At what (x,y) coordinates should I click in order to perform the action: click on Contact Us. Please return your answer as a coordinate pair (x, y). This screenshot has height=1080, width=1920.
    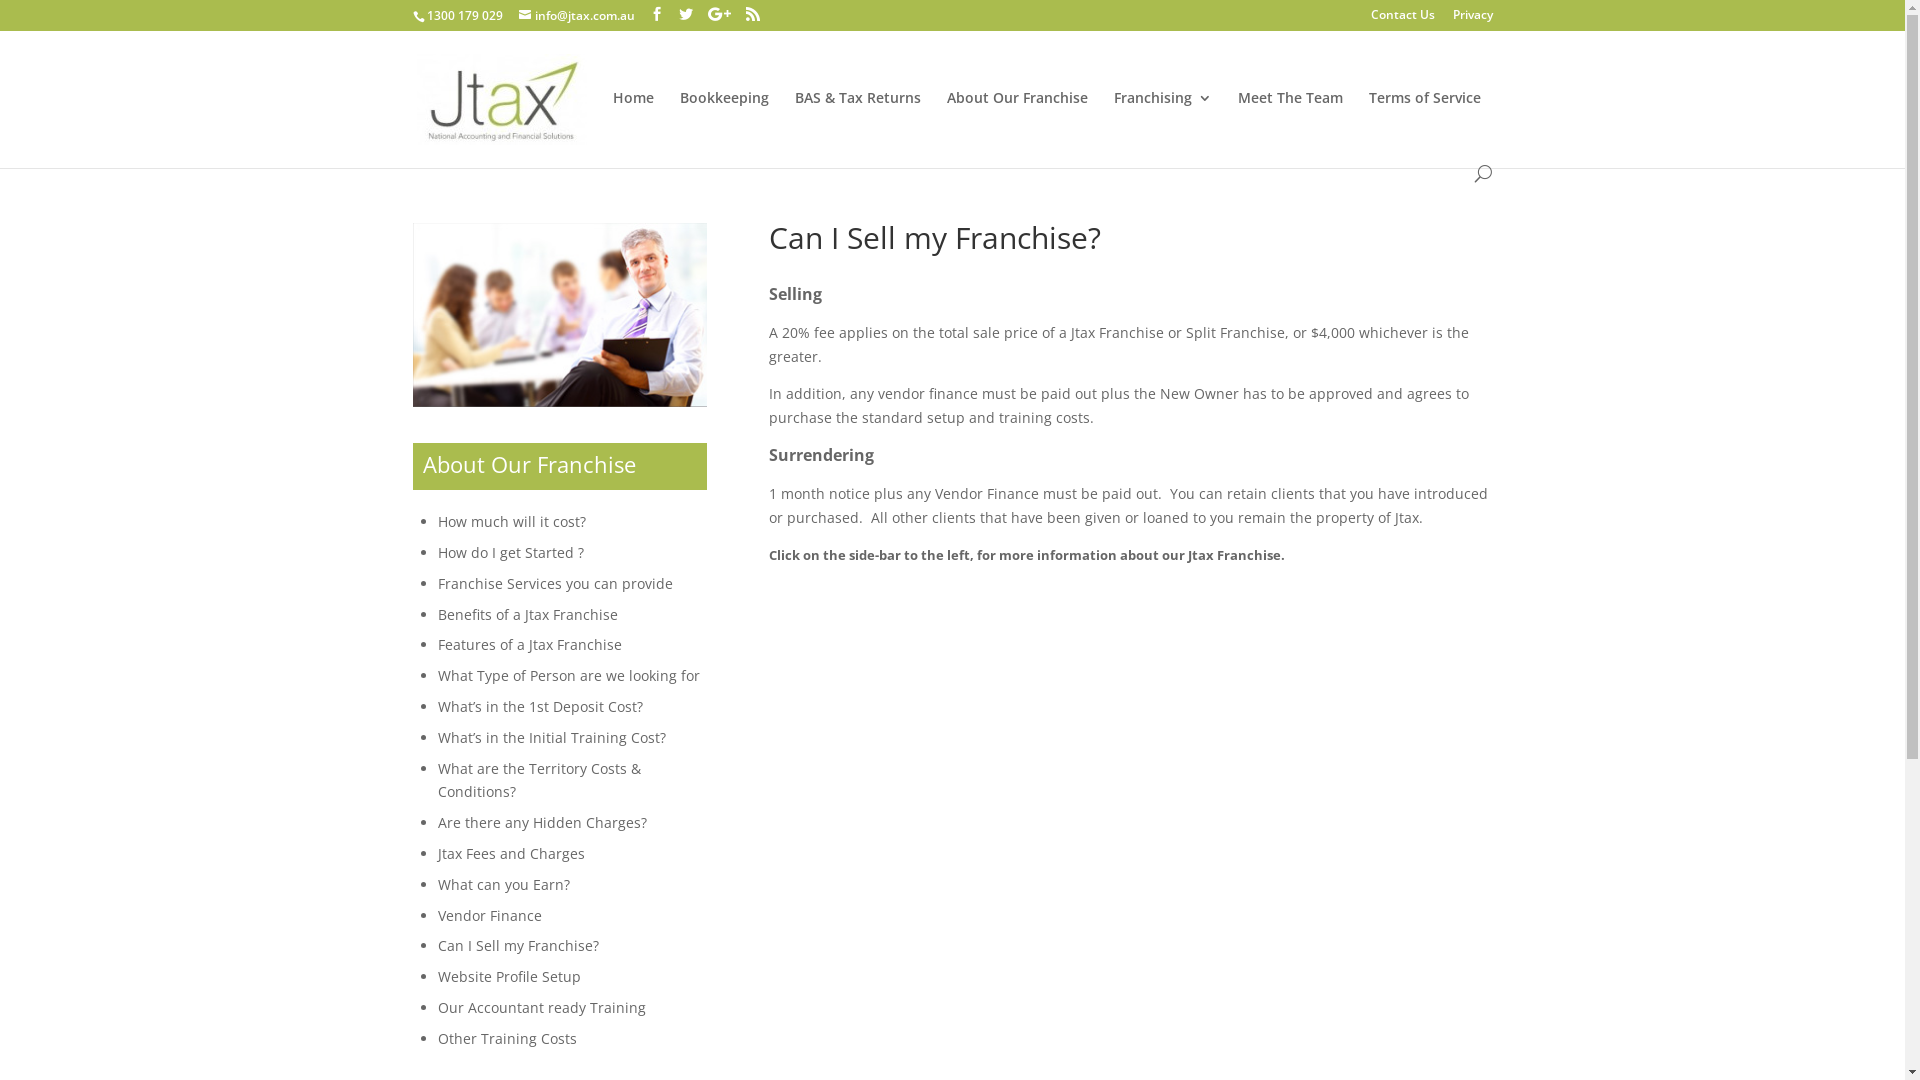
    Looking at the image, I should click on (1402, 20).